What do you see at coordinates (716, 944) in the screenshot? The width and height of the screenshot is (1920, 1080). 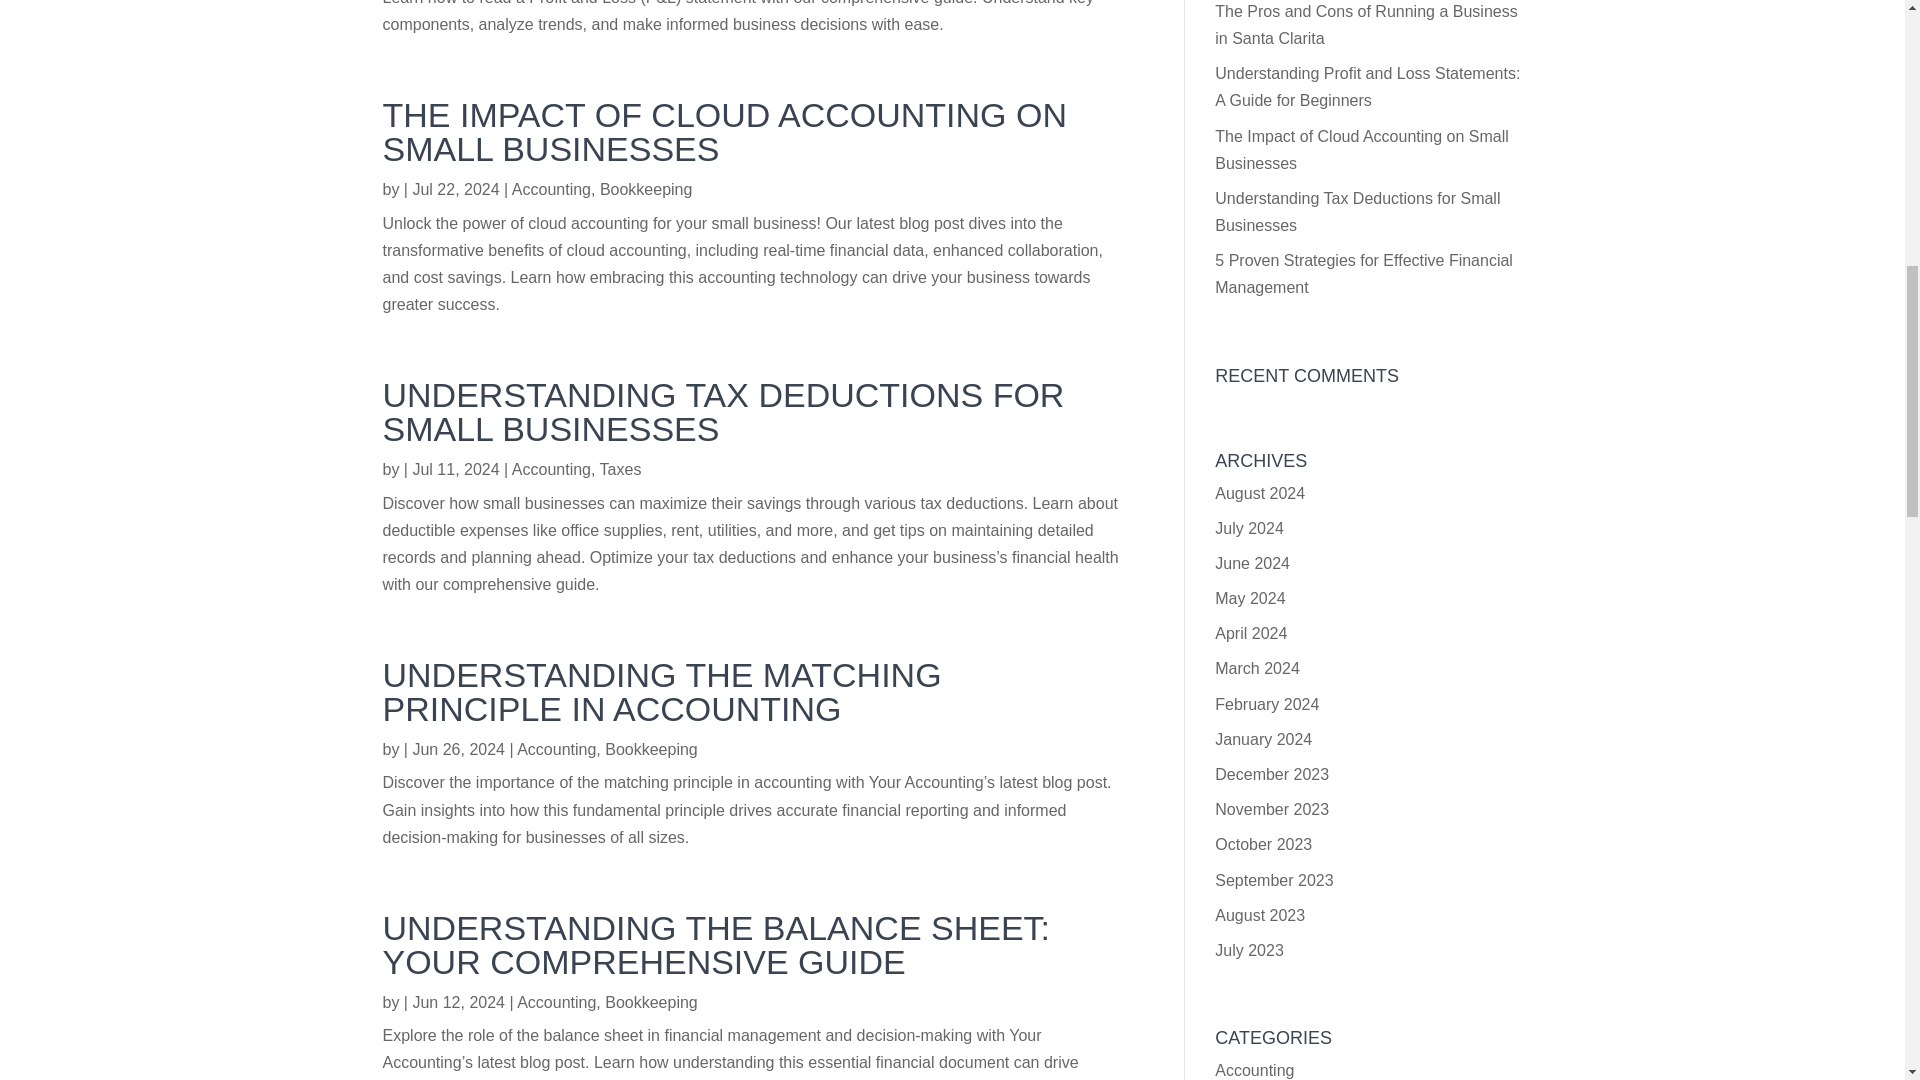 I see `UNDERSTANDING THE BALANCE SHEET: YOUR COMPREHENSIVE GUIDE` at bounding box center [716, 944].